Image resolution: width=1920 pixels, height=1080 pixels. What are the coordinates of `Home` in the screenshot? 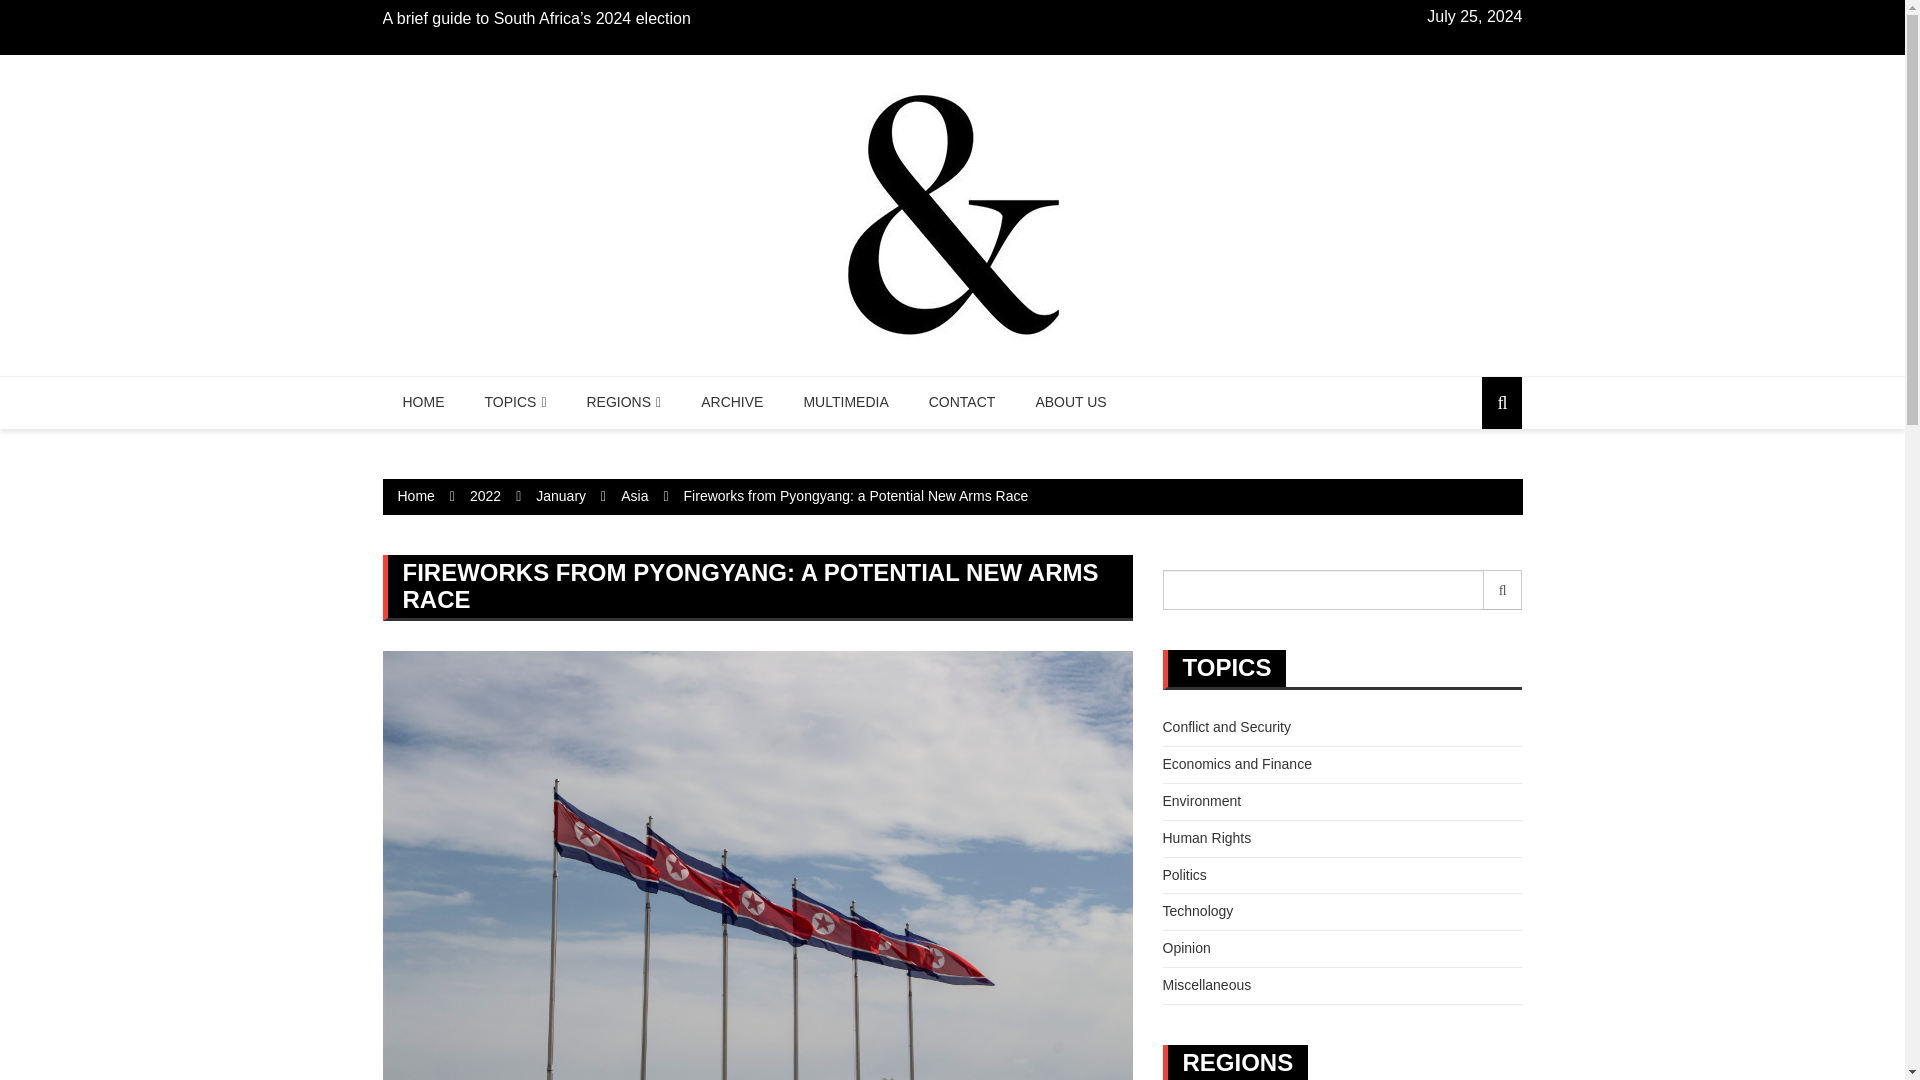 It's located at (416, 496).